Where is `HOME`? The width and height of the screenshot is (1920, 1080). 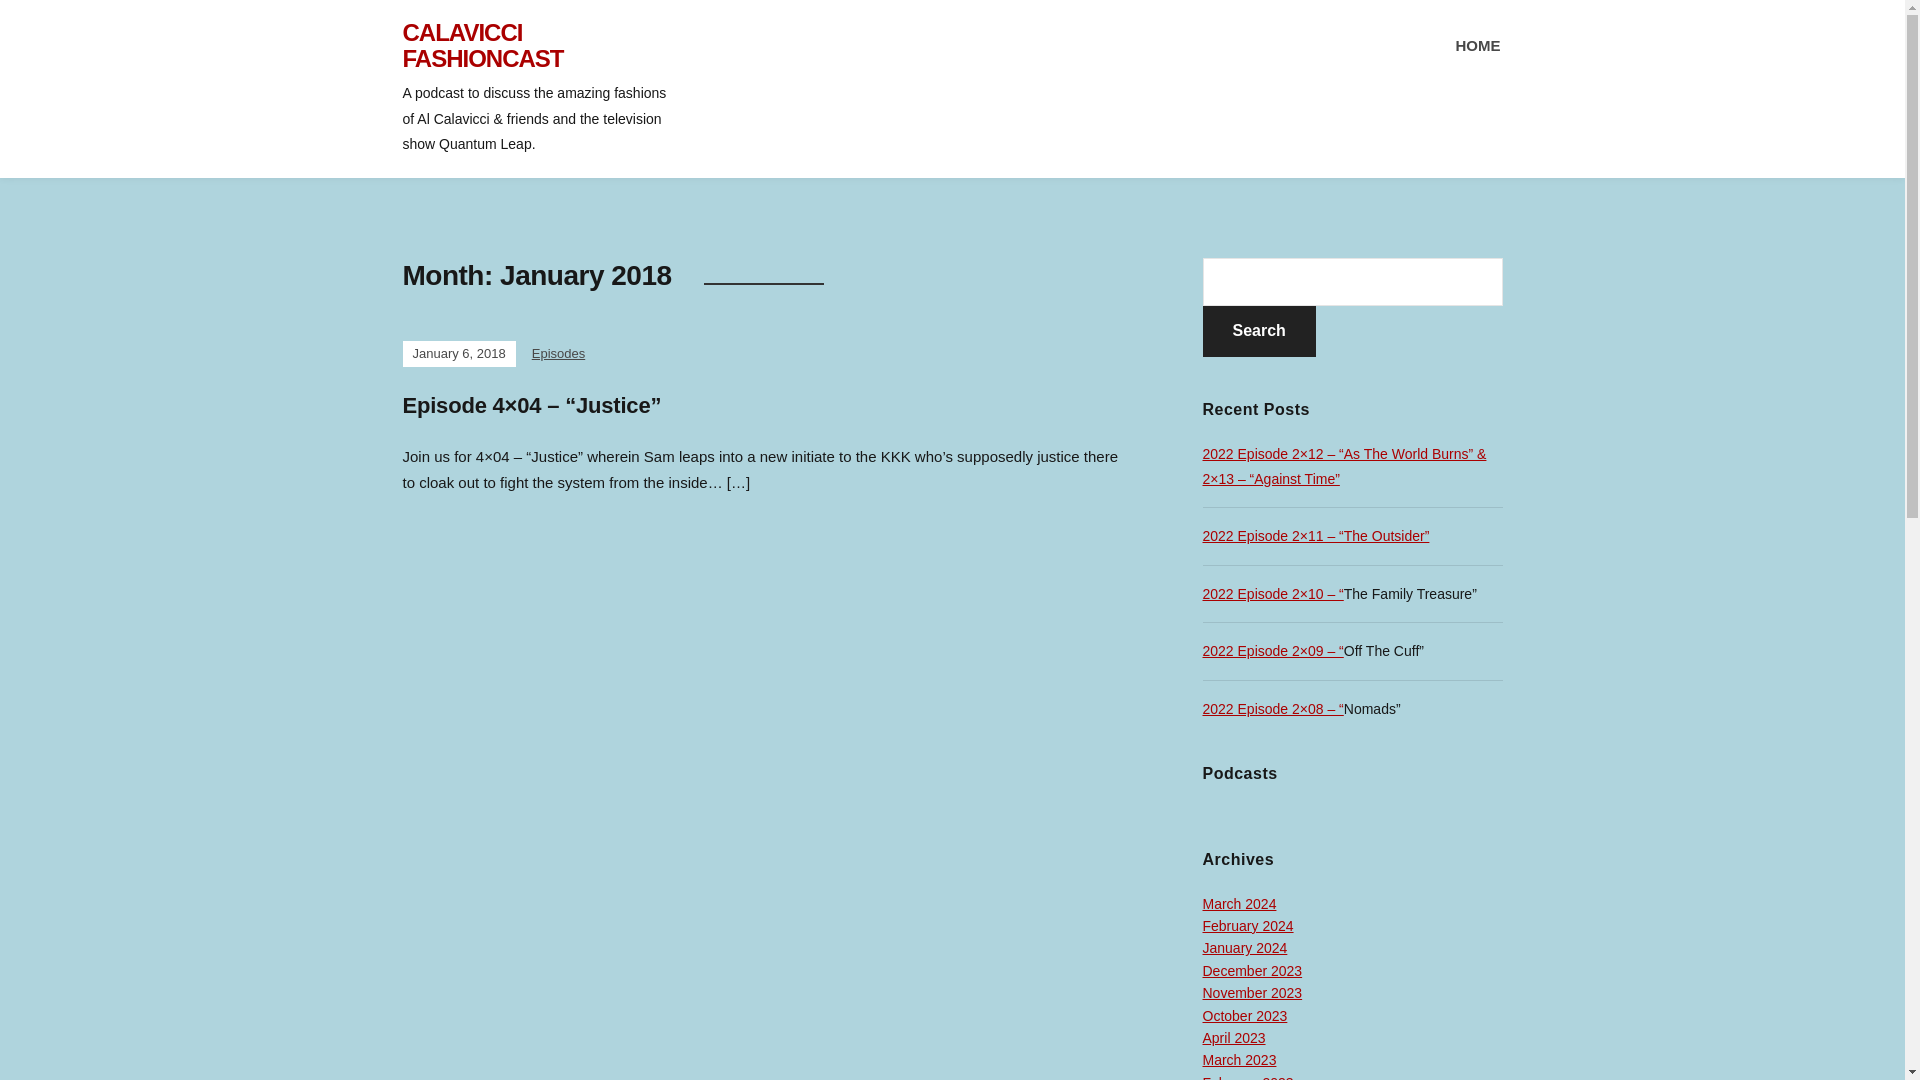 HOME is located at coordinates (1478, 46).